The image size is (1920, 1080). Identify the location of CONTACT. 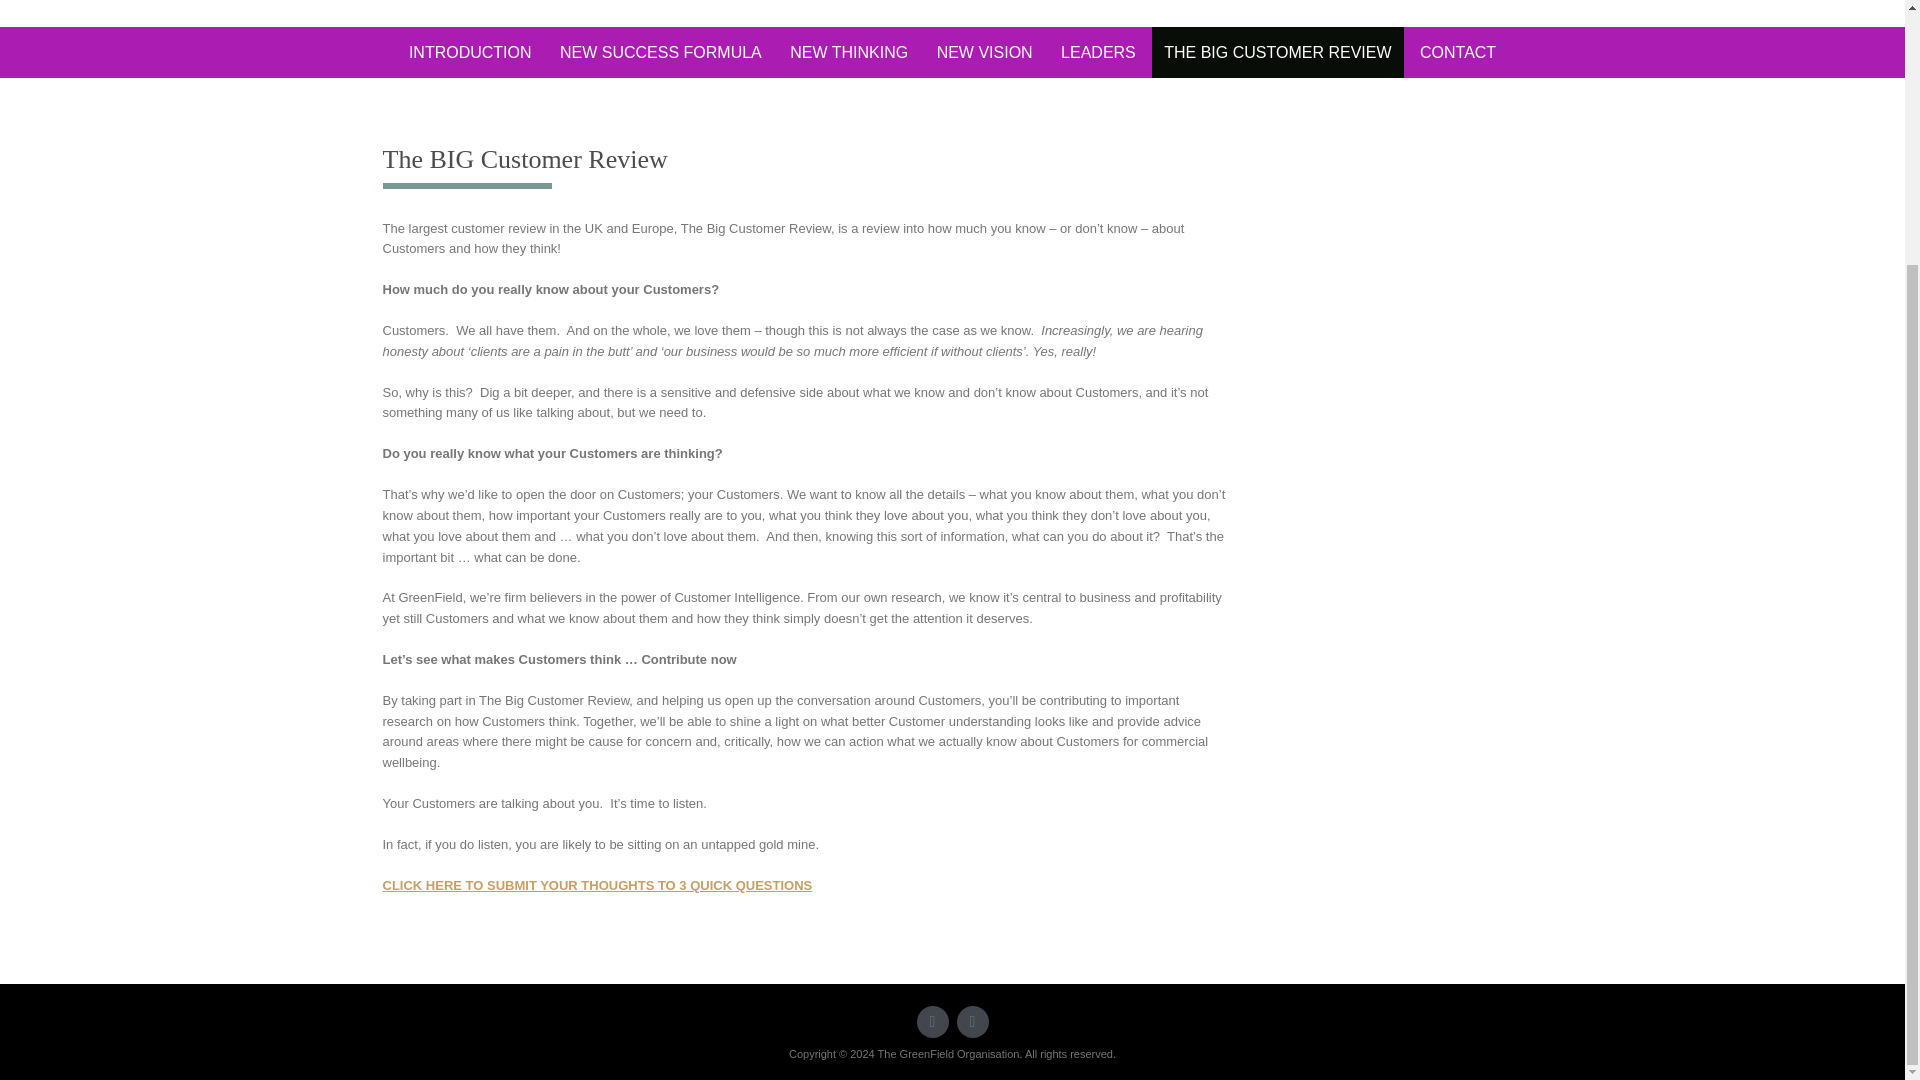
(1457, 52).